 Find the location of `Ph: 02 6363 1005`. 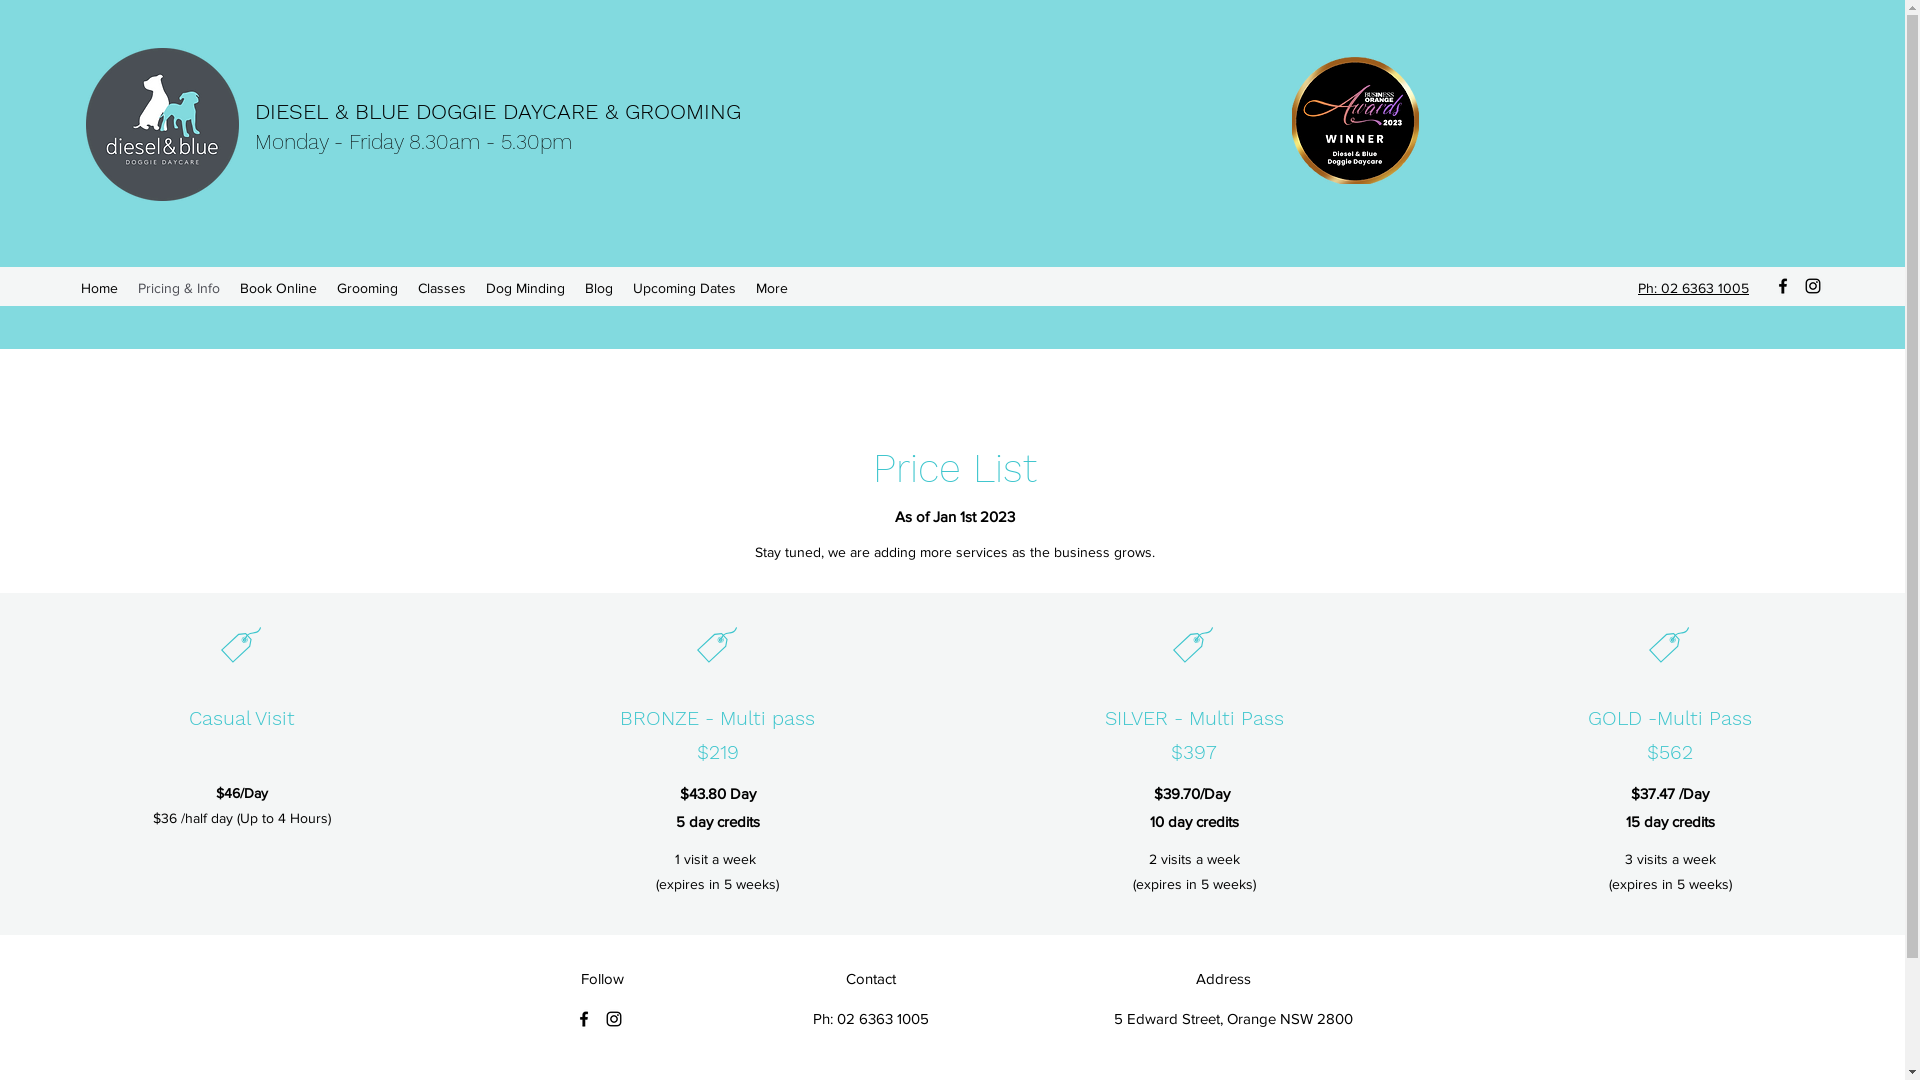

Ph: 02 6363 1005 is located at coordinates (1694, 288).